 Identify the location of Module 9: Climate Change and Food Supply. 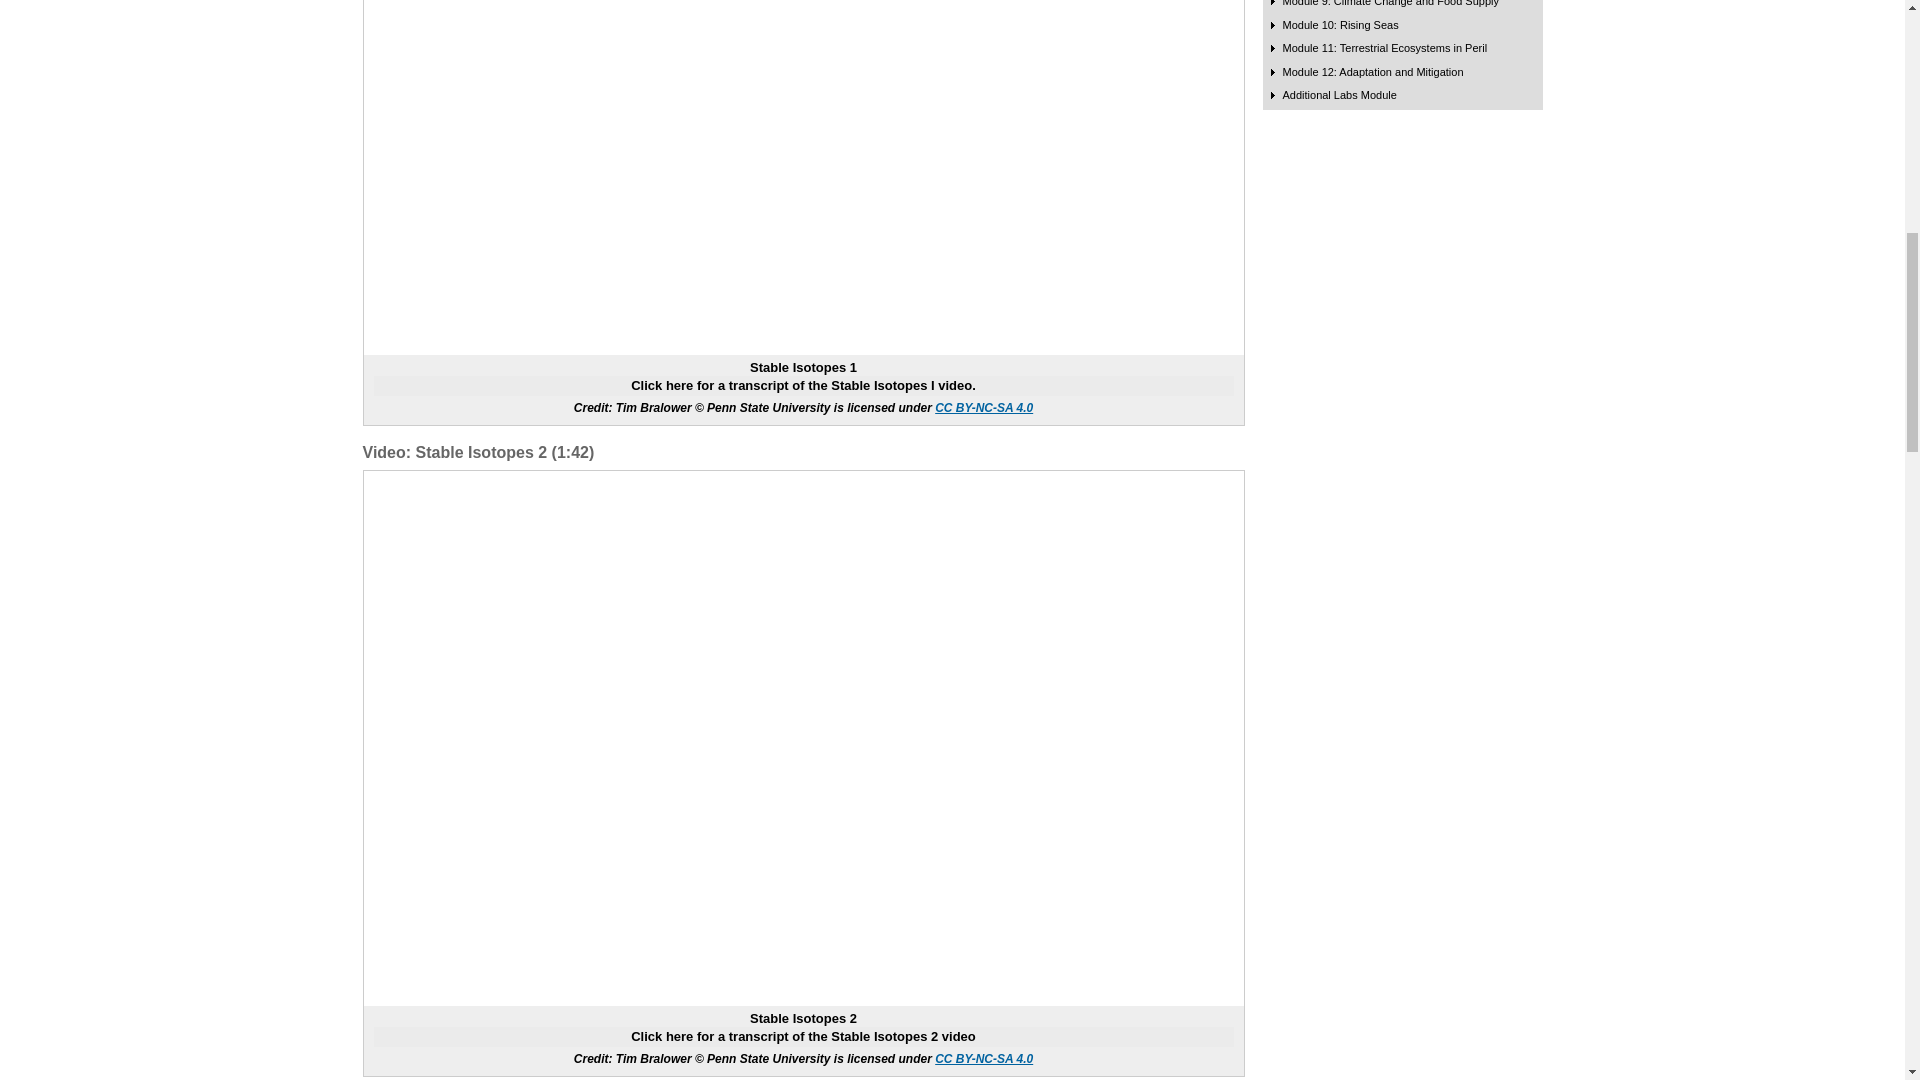
(1390, 3).